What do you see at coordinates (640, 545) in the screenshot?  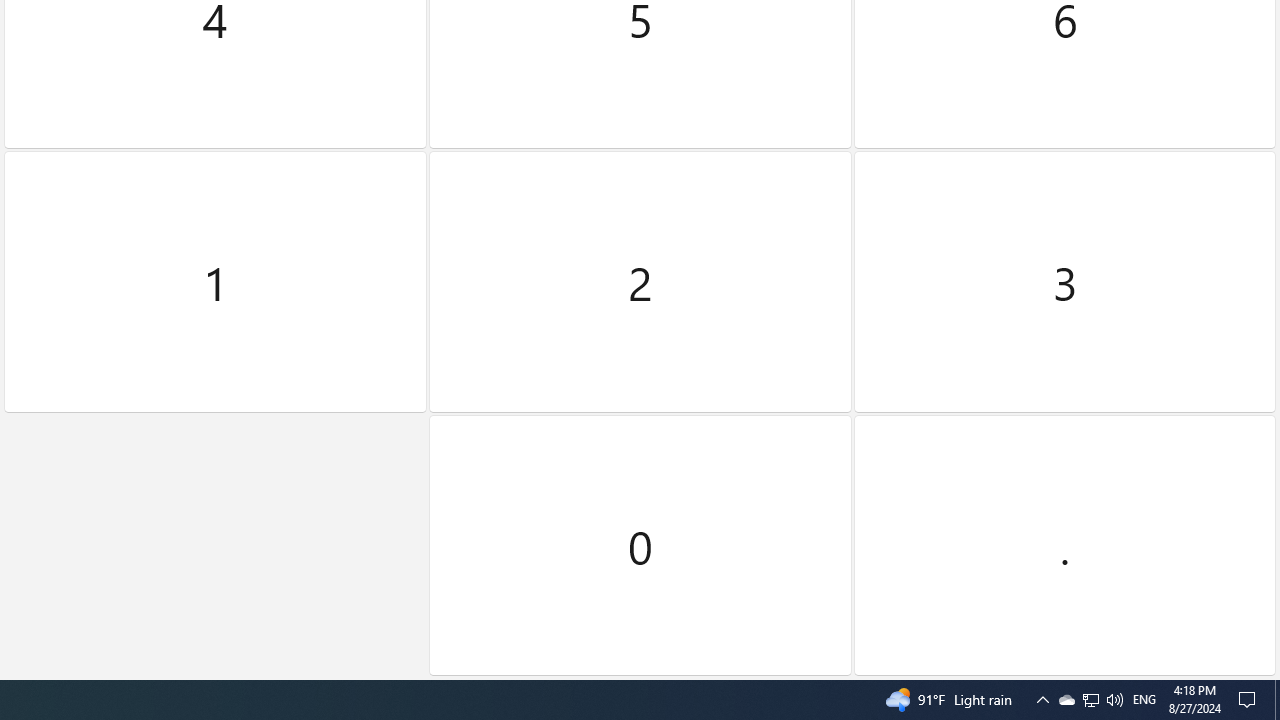 I see `Zero` at bounding box center [640, 545].